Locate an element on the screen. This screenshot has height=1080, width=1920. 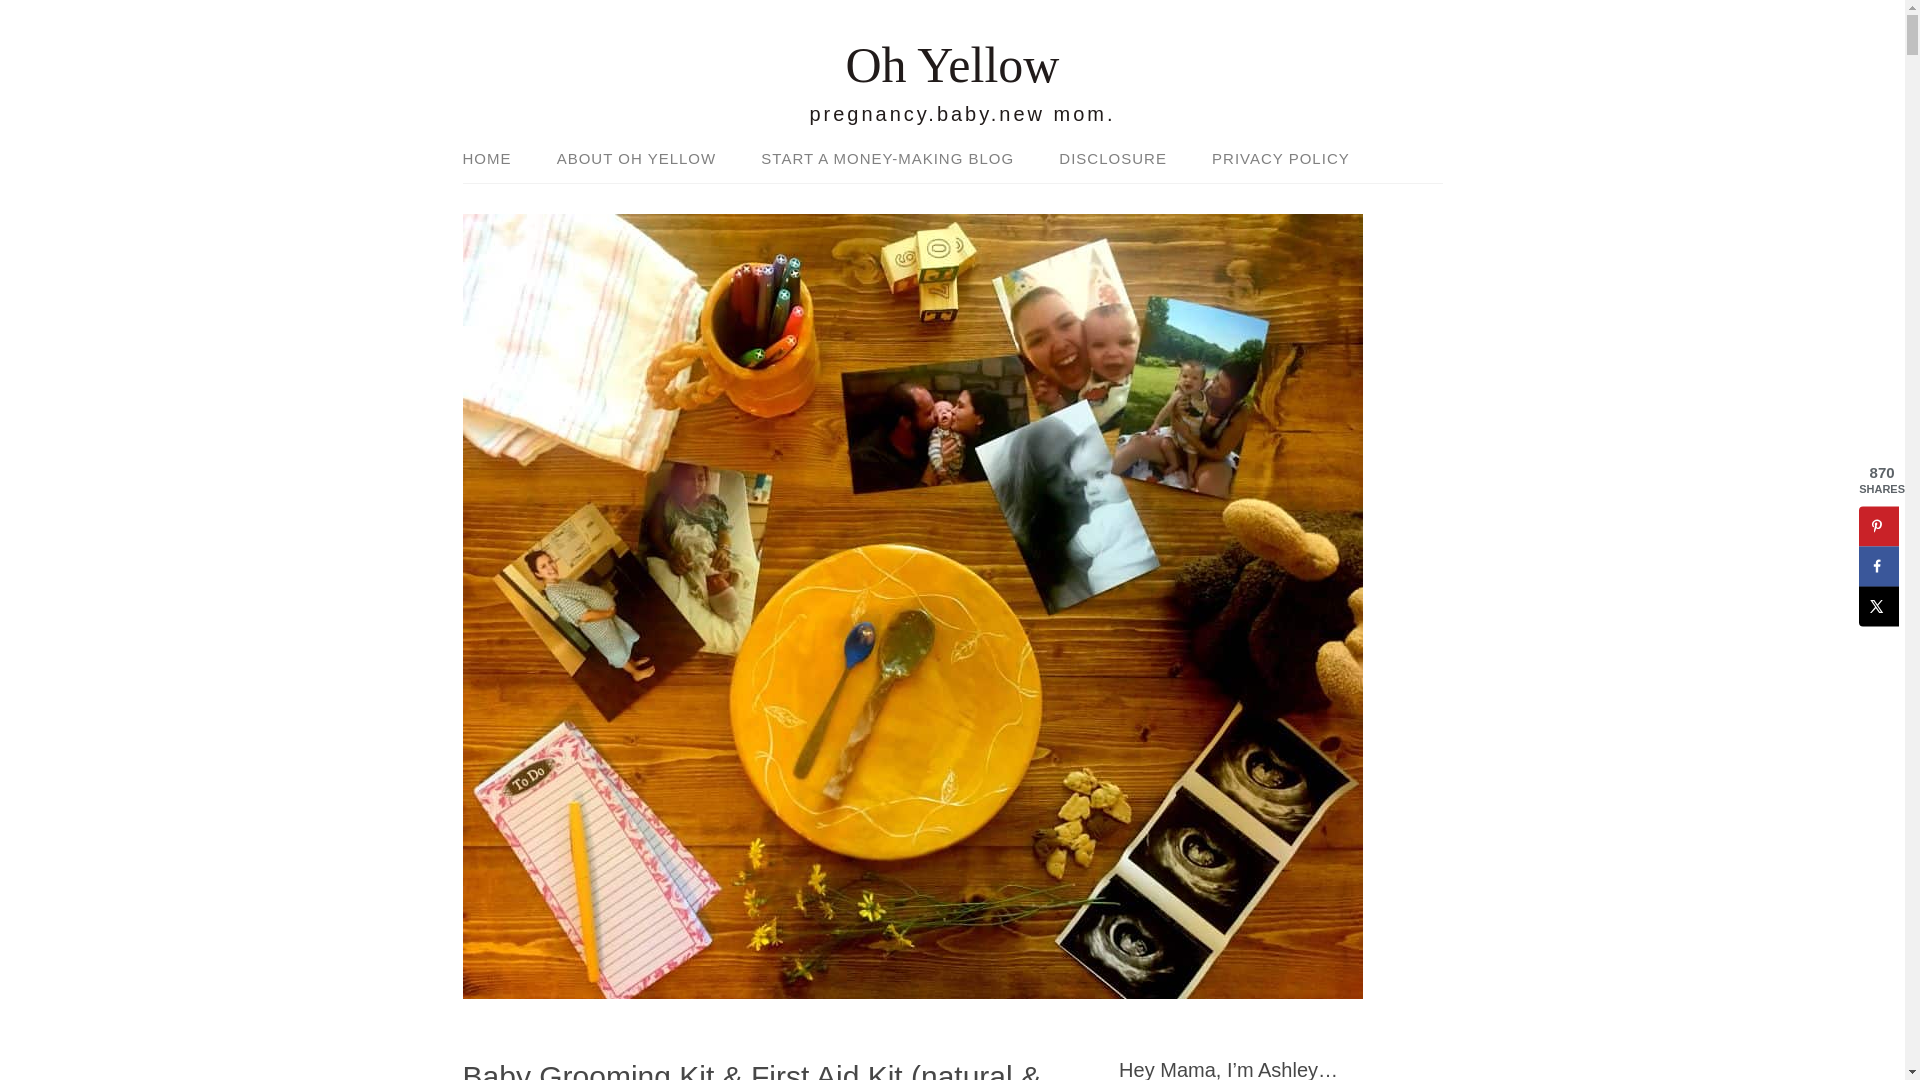
PRIVACY POLICY is located at coordinates (1270, 160).